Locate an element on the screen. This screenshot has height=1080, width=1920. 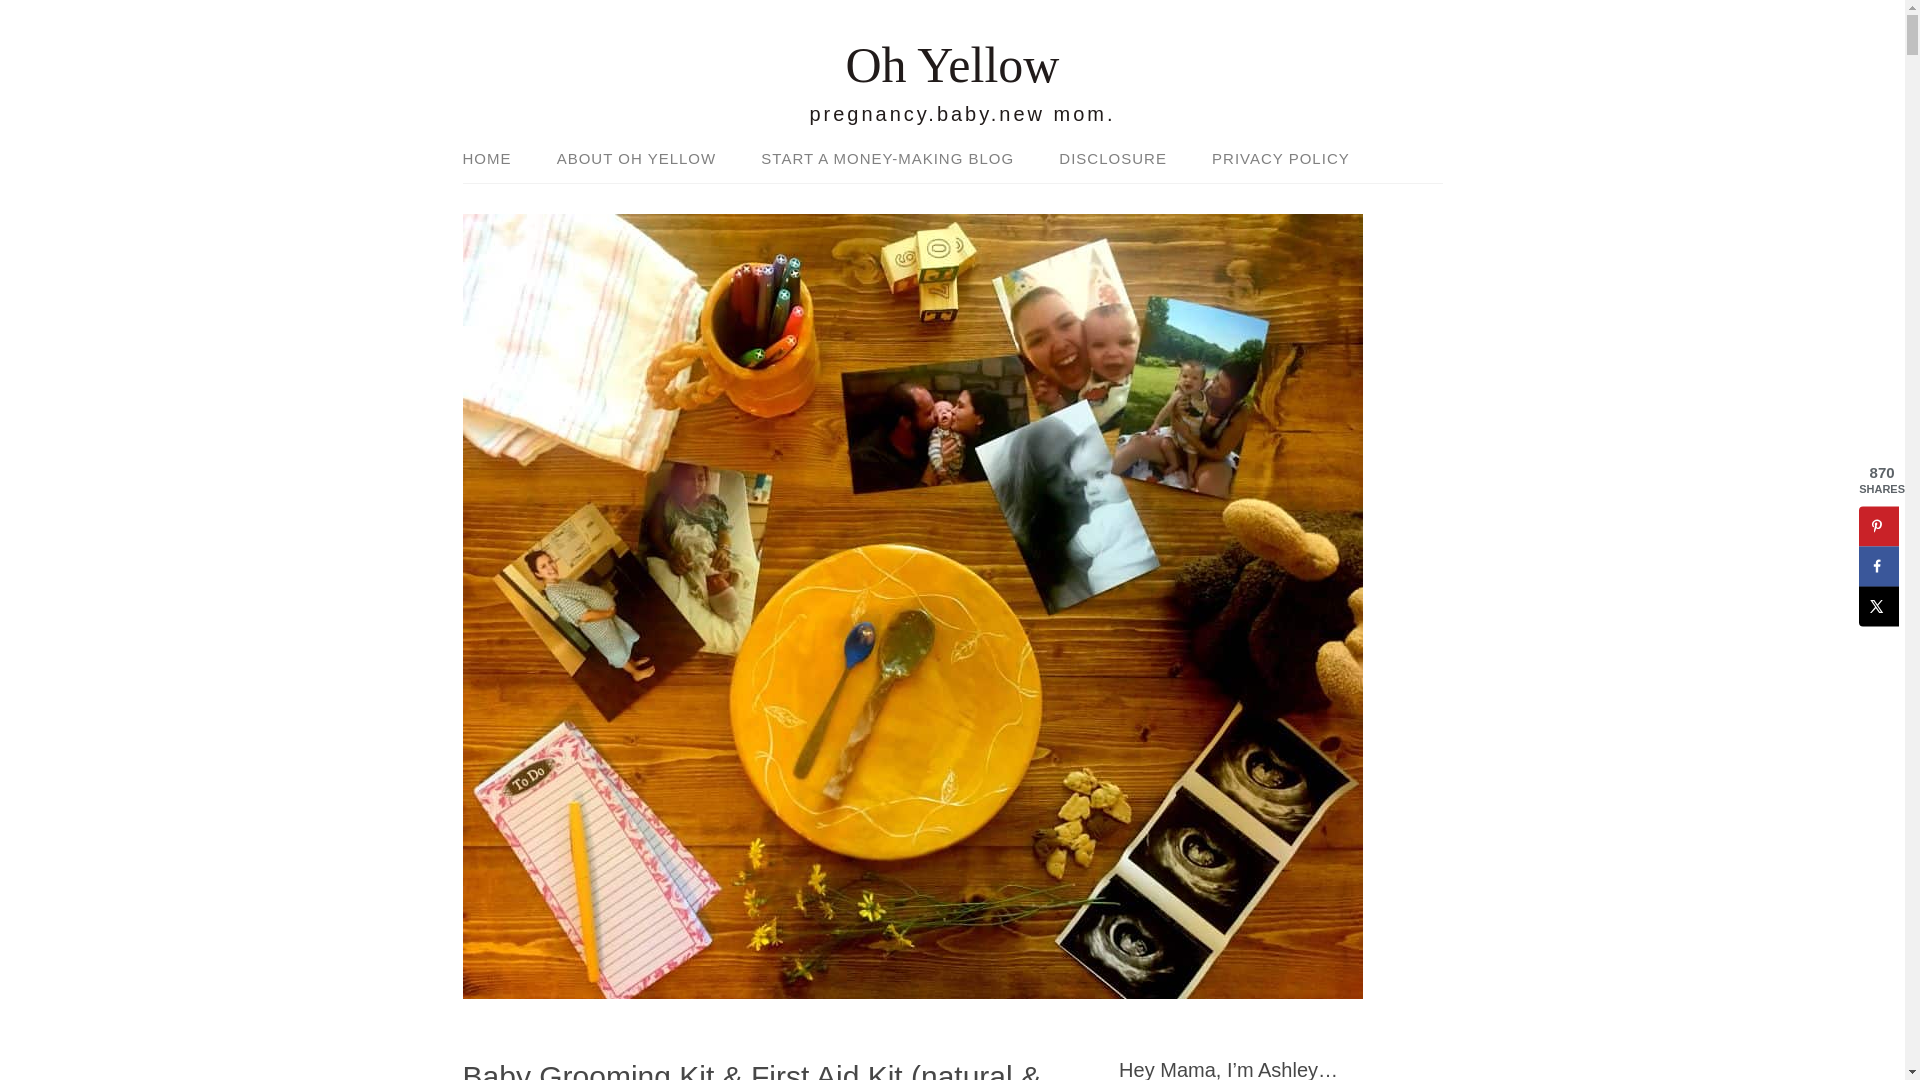
PRIVACY POLICY is located at coordinates (1270, 160).